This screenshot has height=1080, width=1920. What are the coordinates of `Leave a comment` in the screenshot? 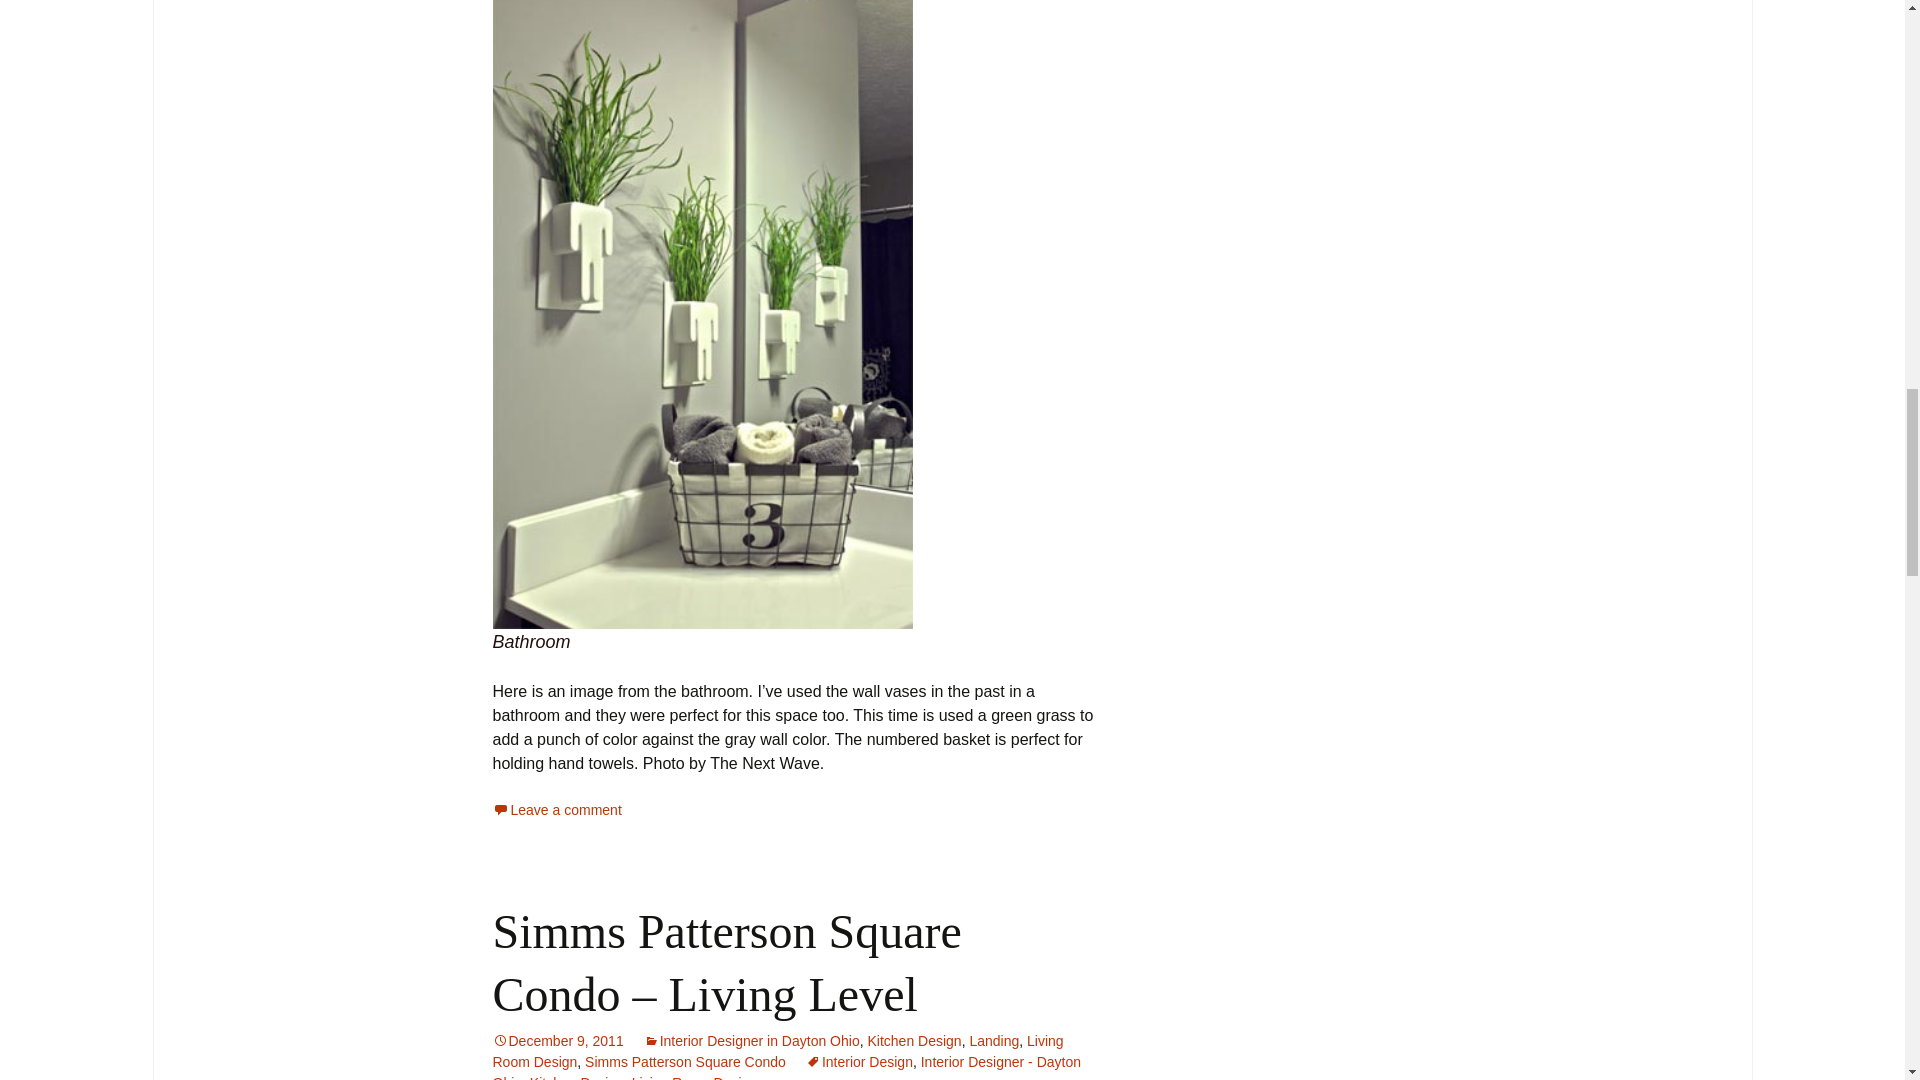 It's located at (556, 810).